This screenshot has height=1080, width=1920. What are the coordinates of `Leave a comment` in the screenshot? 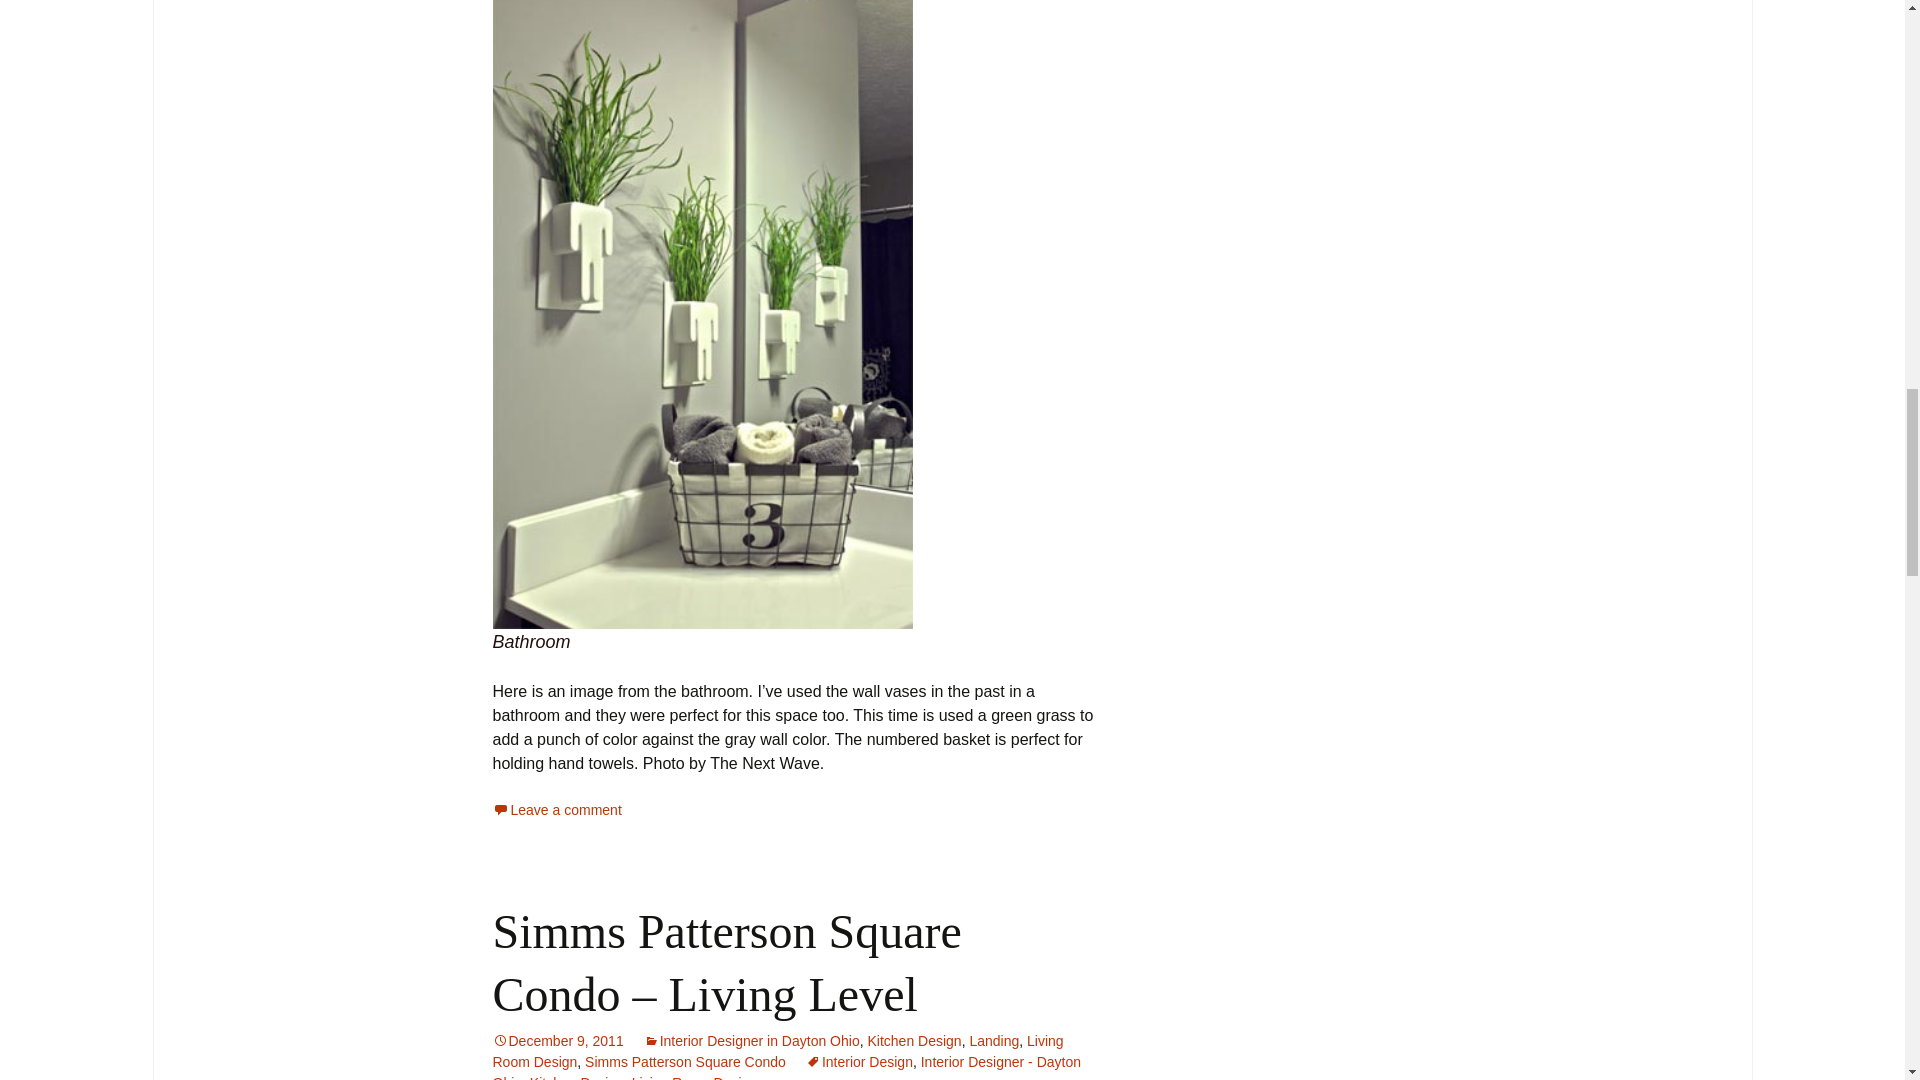 It's located at (556, 810).